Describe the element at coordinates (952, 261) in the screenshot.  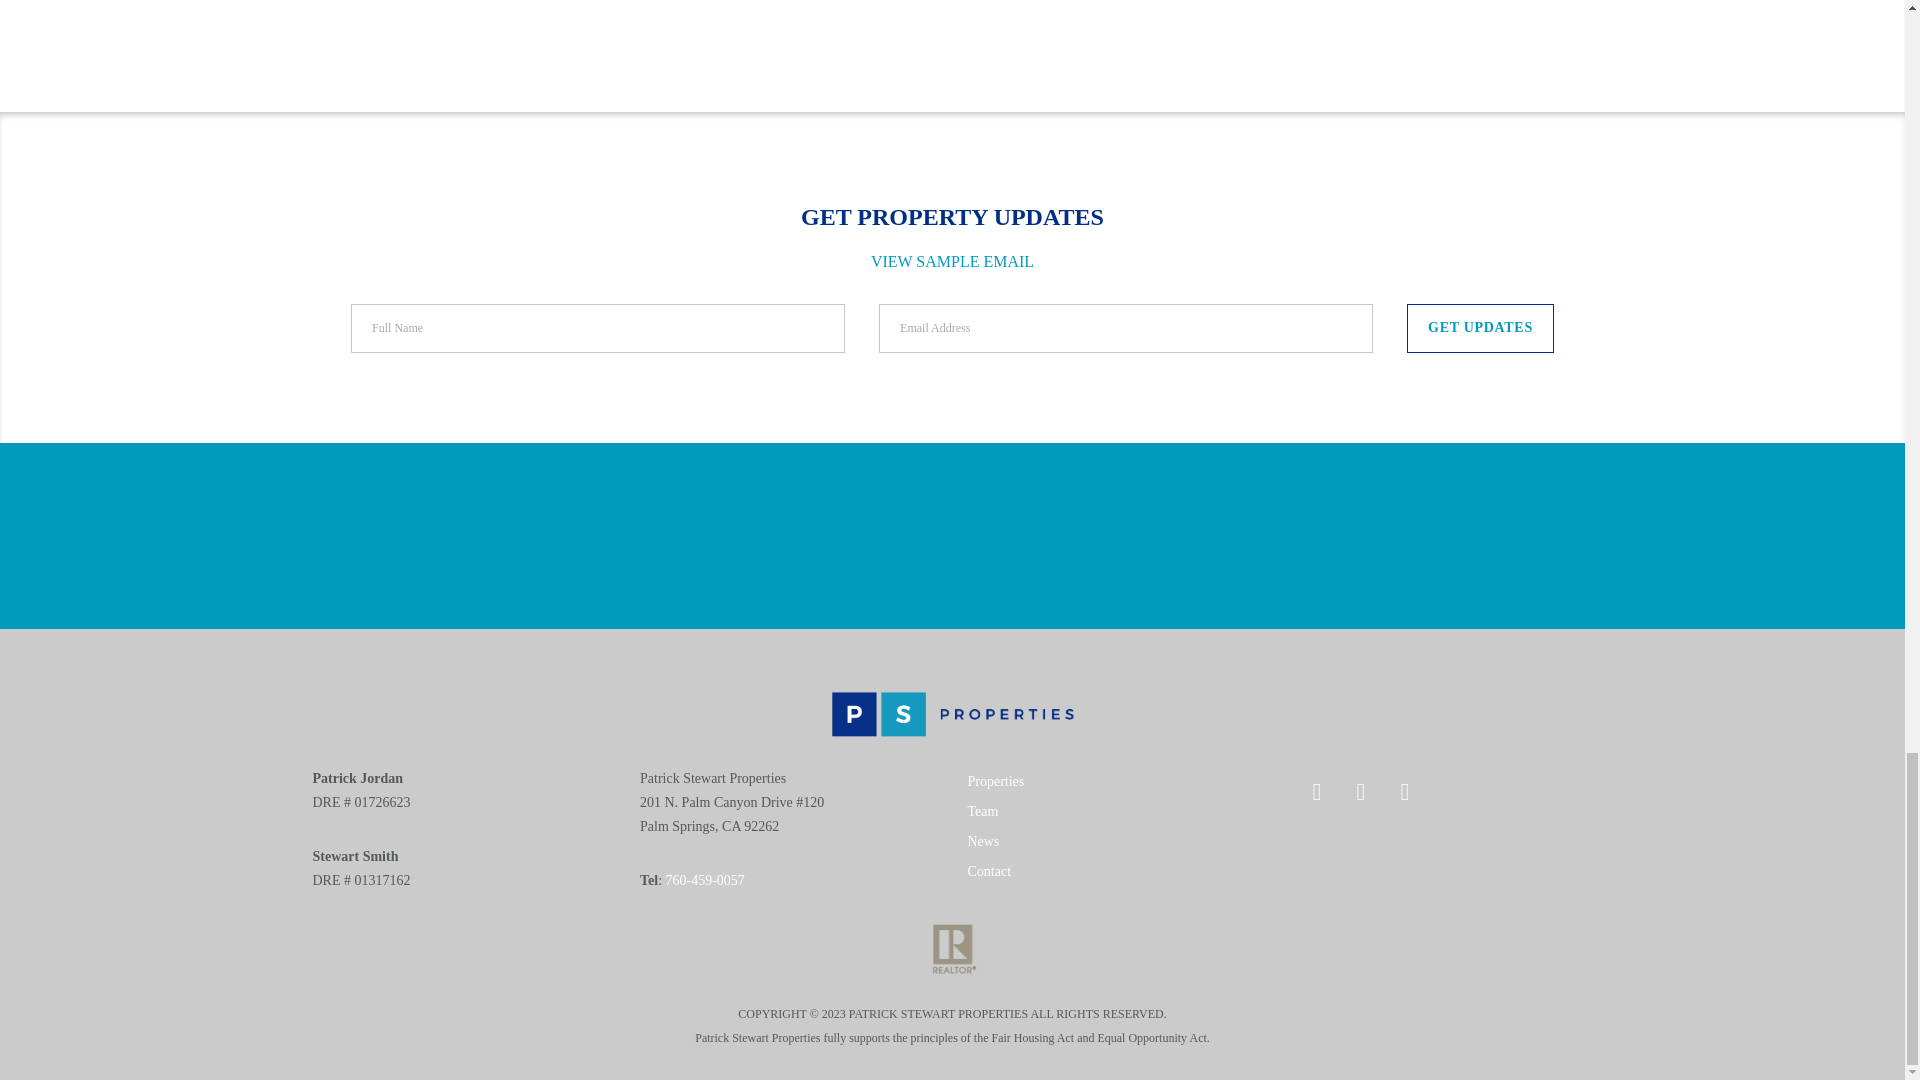
I see `VIEW SAMPLE EMAIL` at that location.